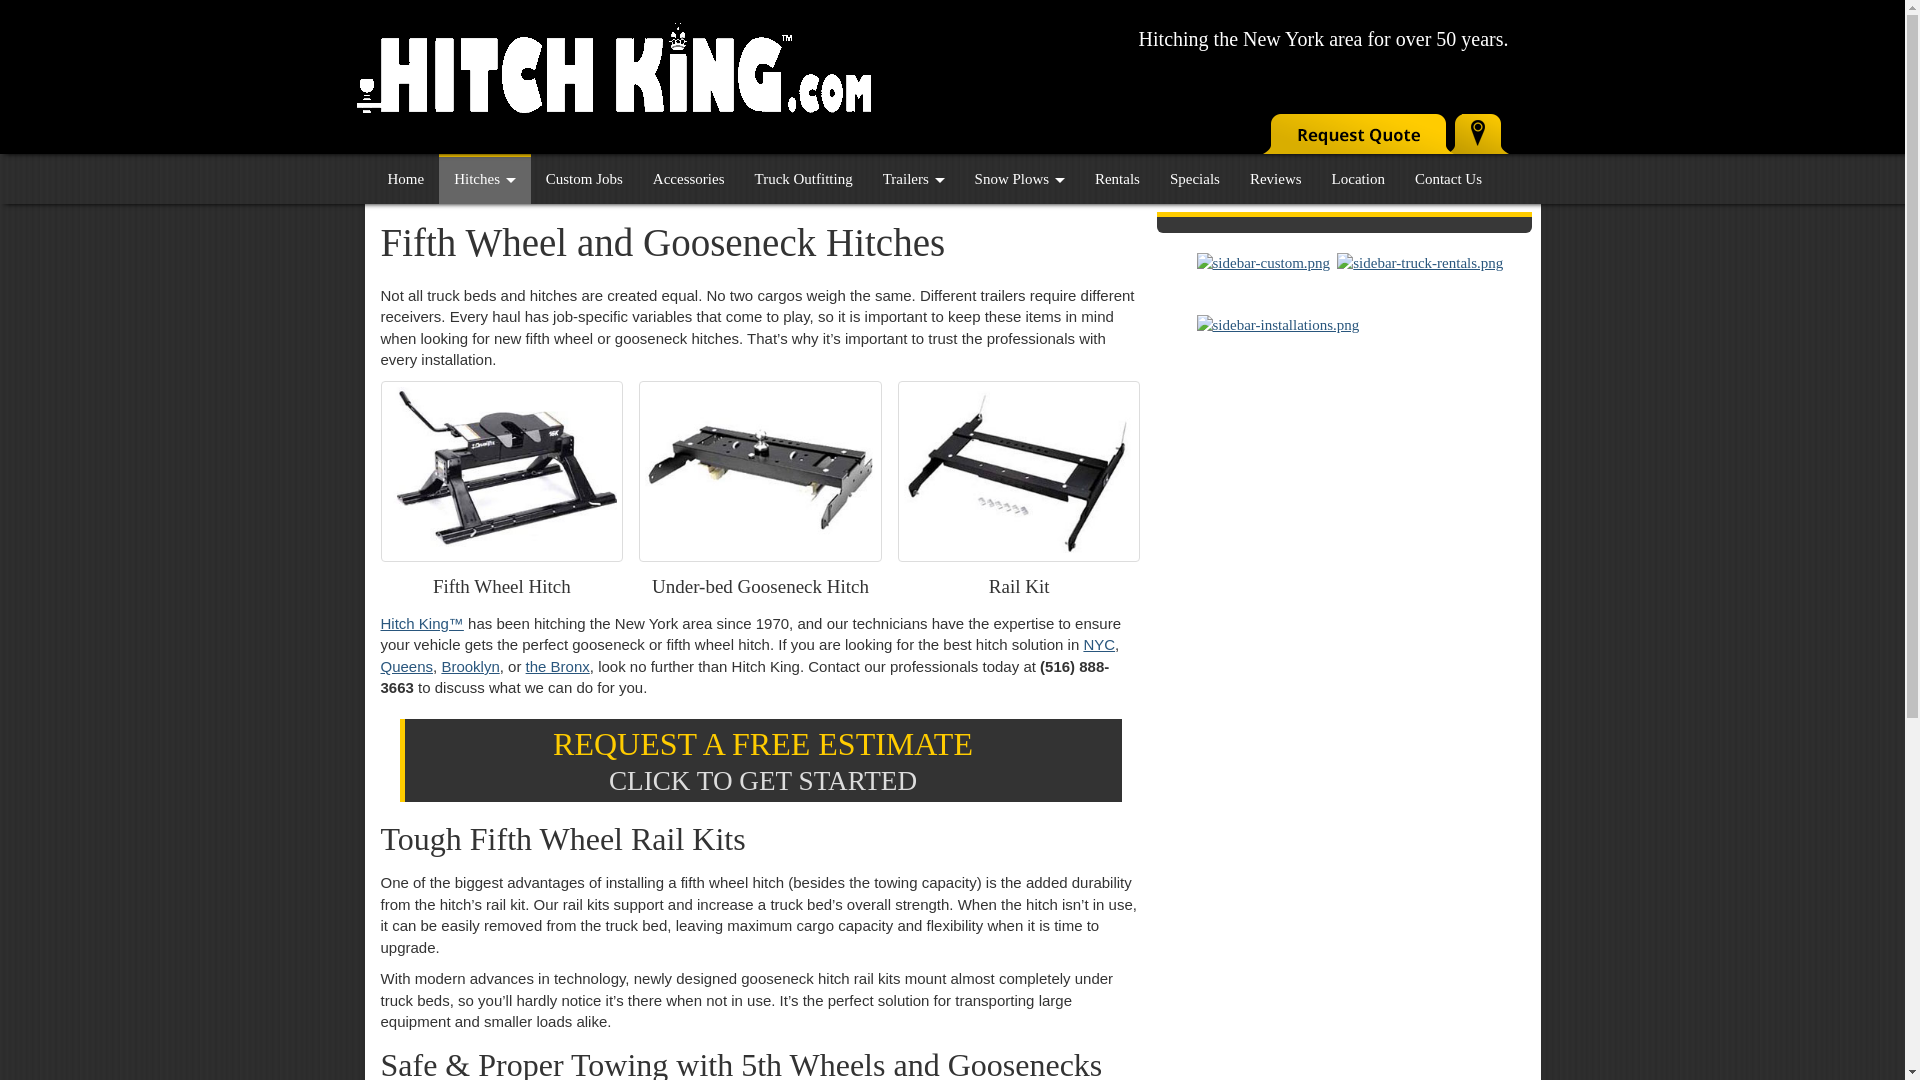 This screenshot has width=1920, height=1080. Describe the element at coordinates (1276, 179) in the screenshot. I see `Customer Reviews` at that location.